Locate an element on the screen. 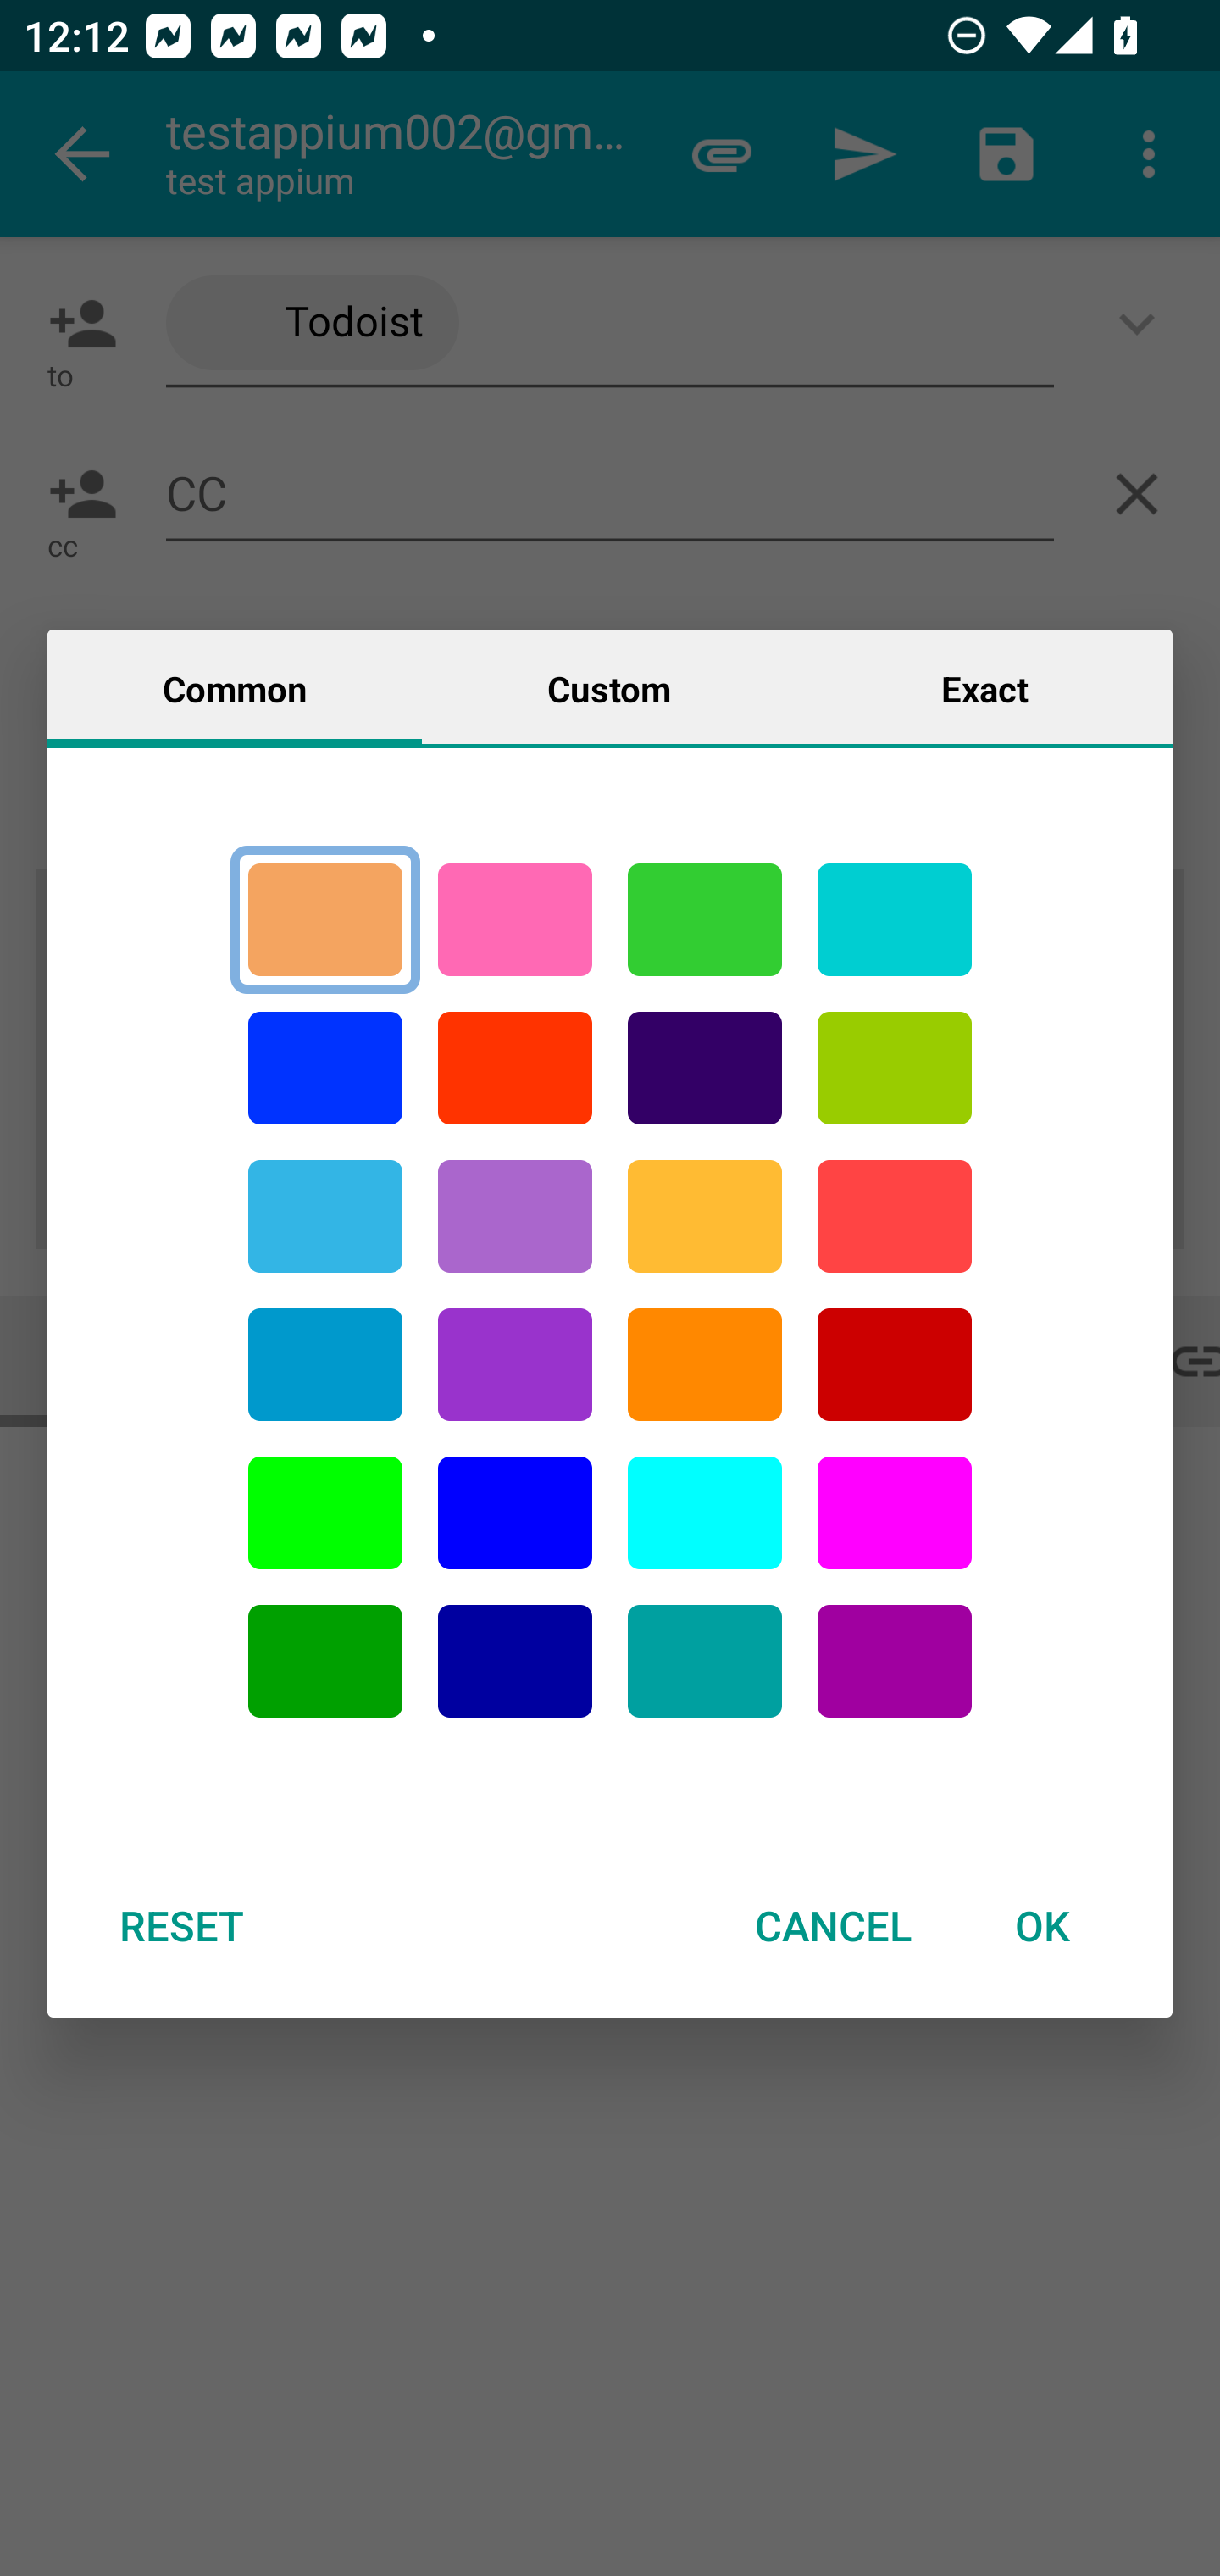  Exact is located at coordinates (984, 687).